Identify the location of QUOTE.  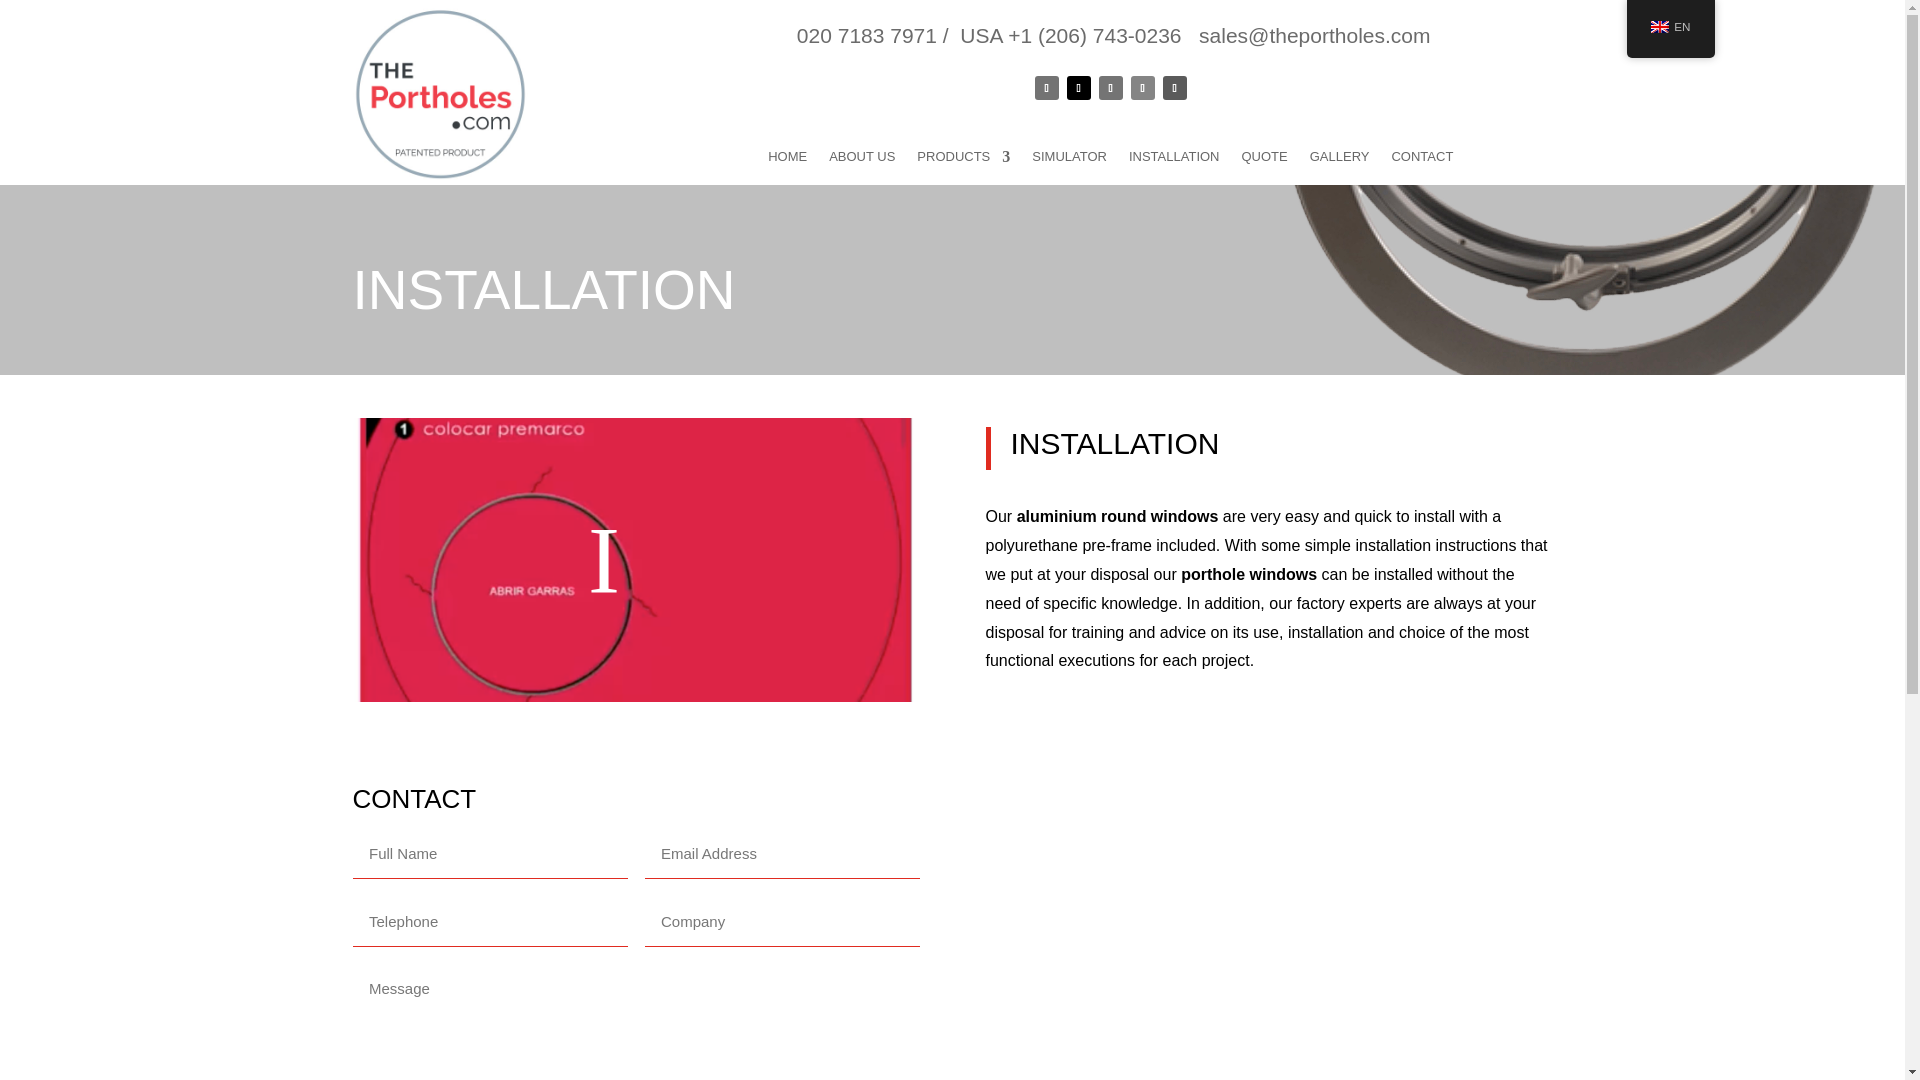
(1265, 160).